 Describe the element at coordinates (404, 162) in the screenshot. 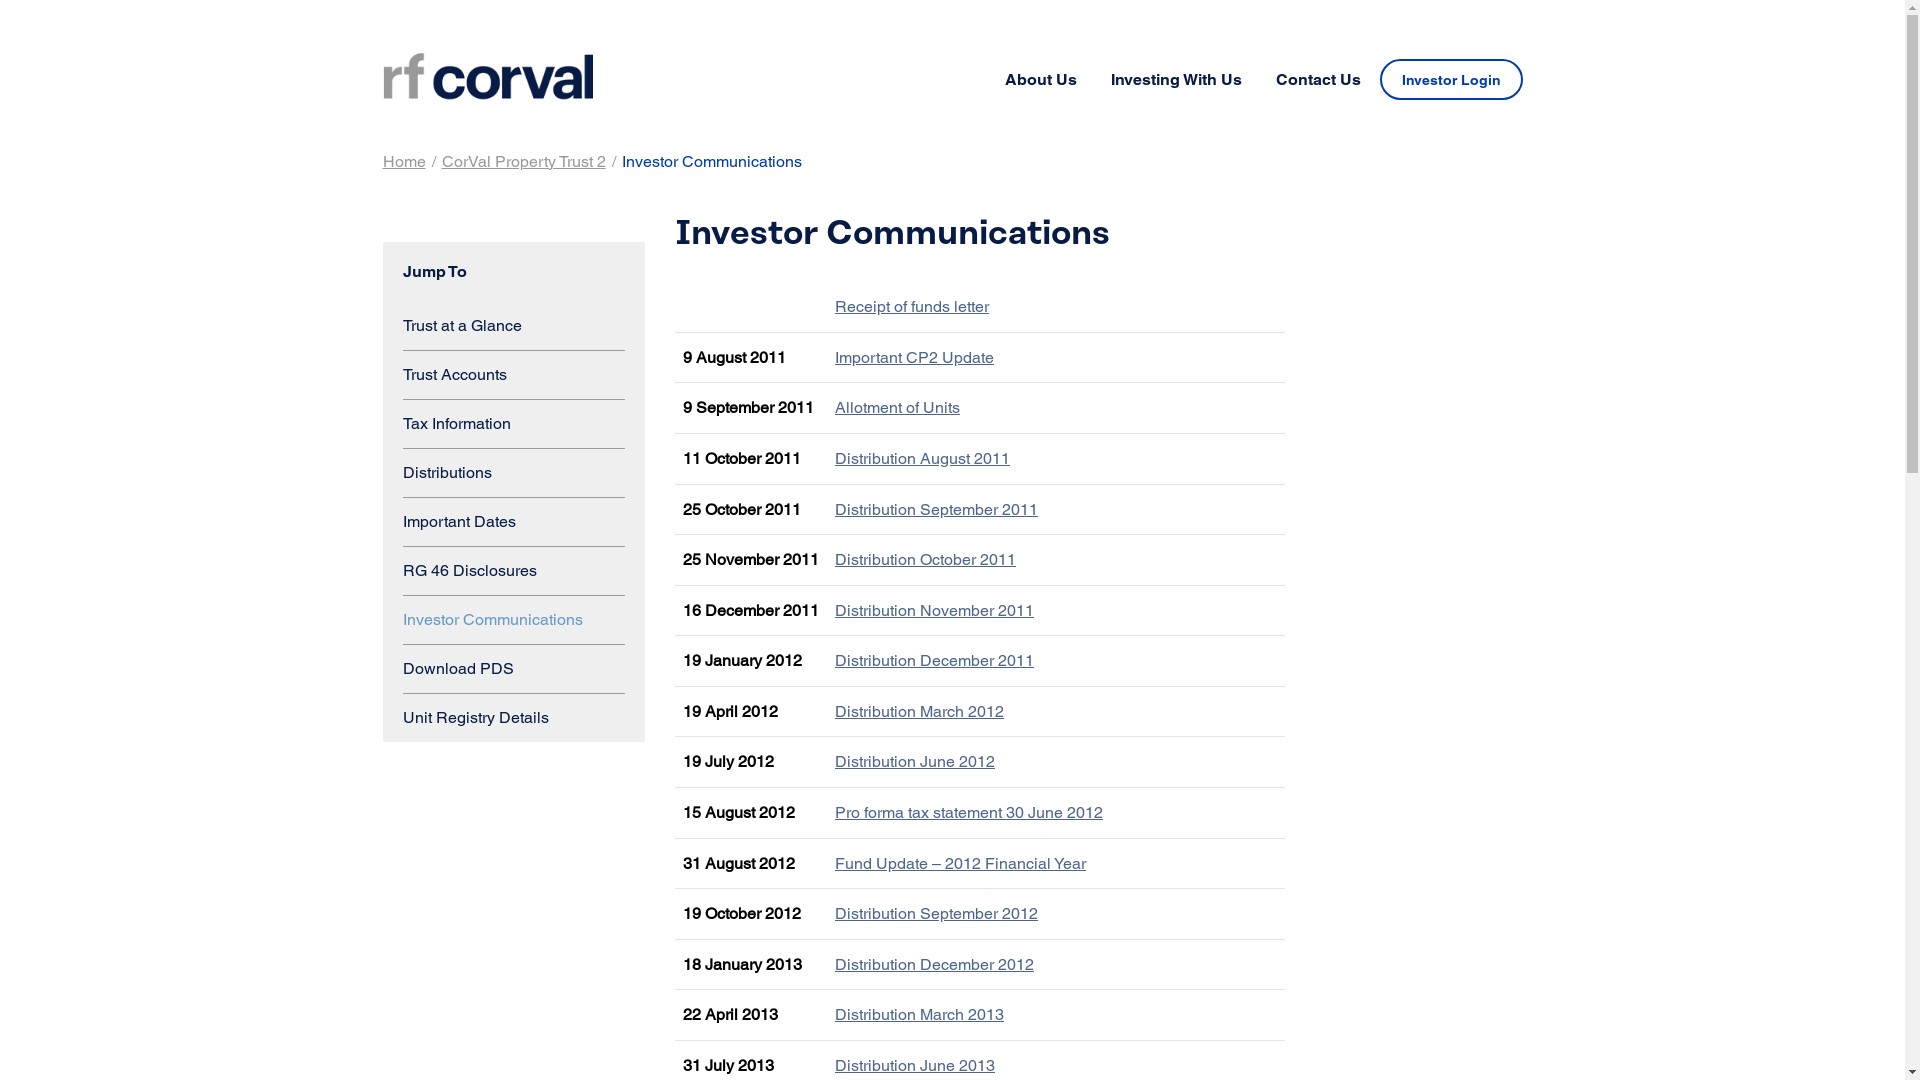

I see `Home` at that location.